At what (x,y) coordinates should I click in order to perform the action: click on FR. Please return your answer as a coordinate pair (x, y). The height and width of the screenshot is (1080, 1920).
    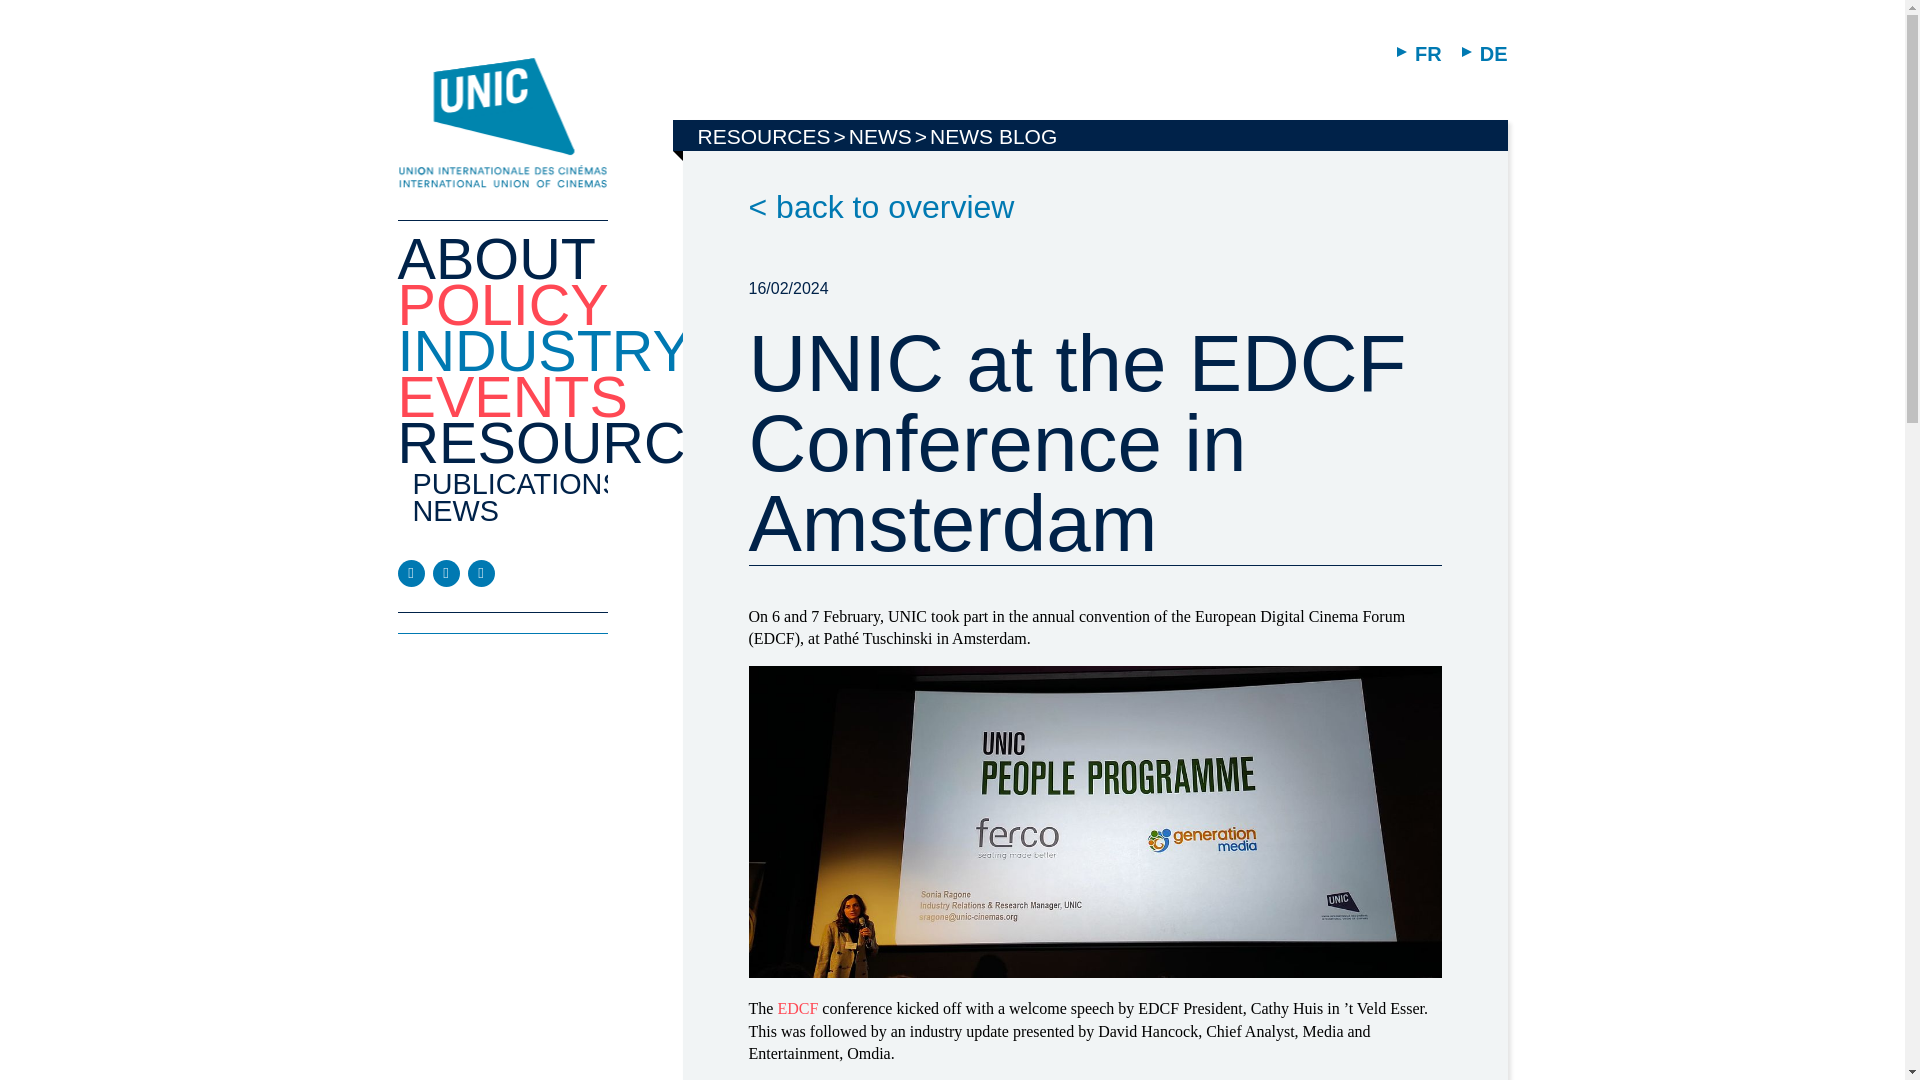
    Looking at the image, I should click on (1419, 54).